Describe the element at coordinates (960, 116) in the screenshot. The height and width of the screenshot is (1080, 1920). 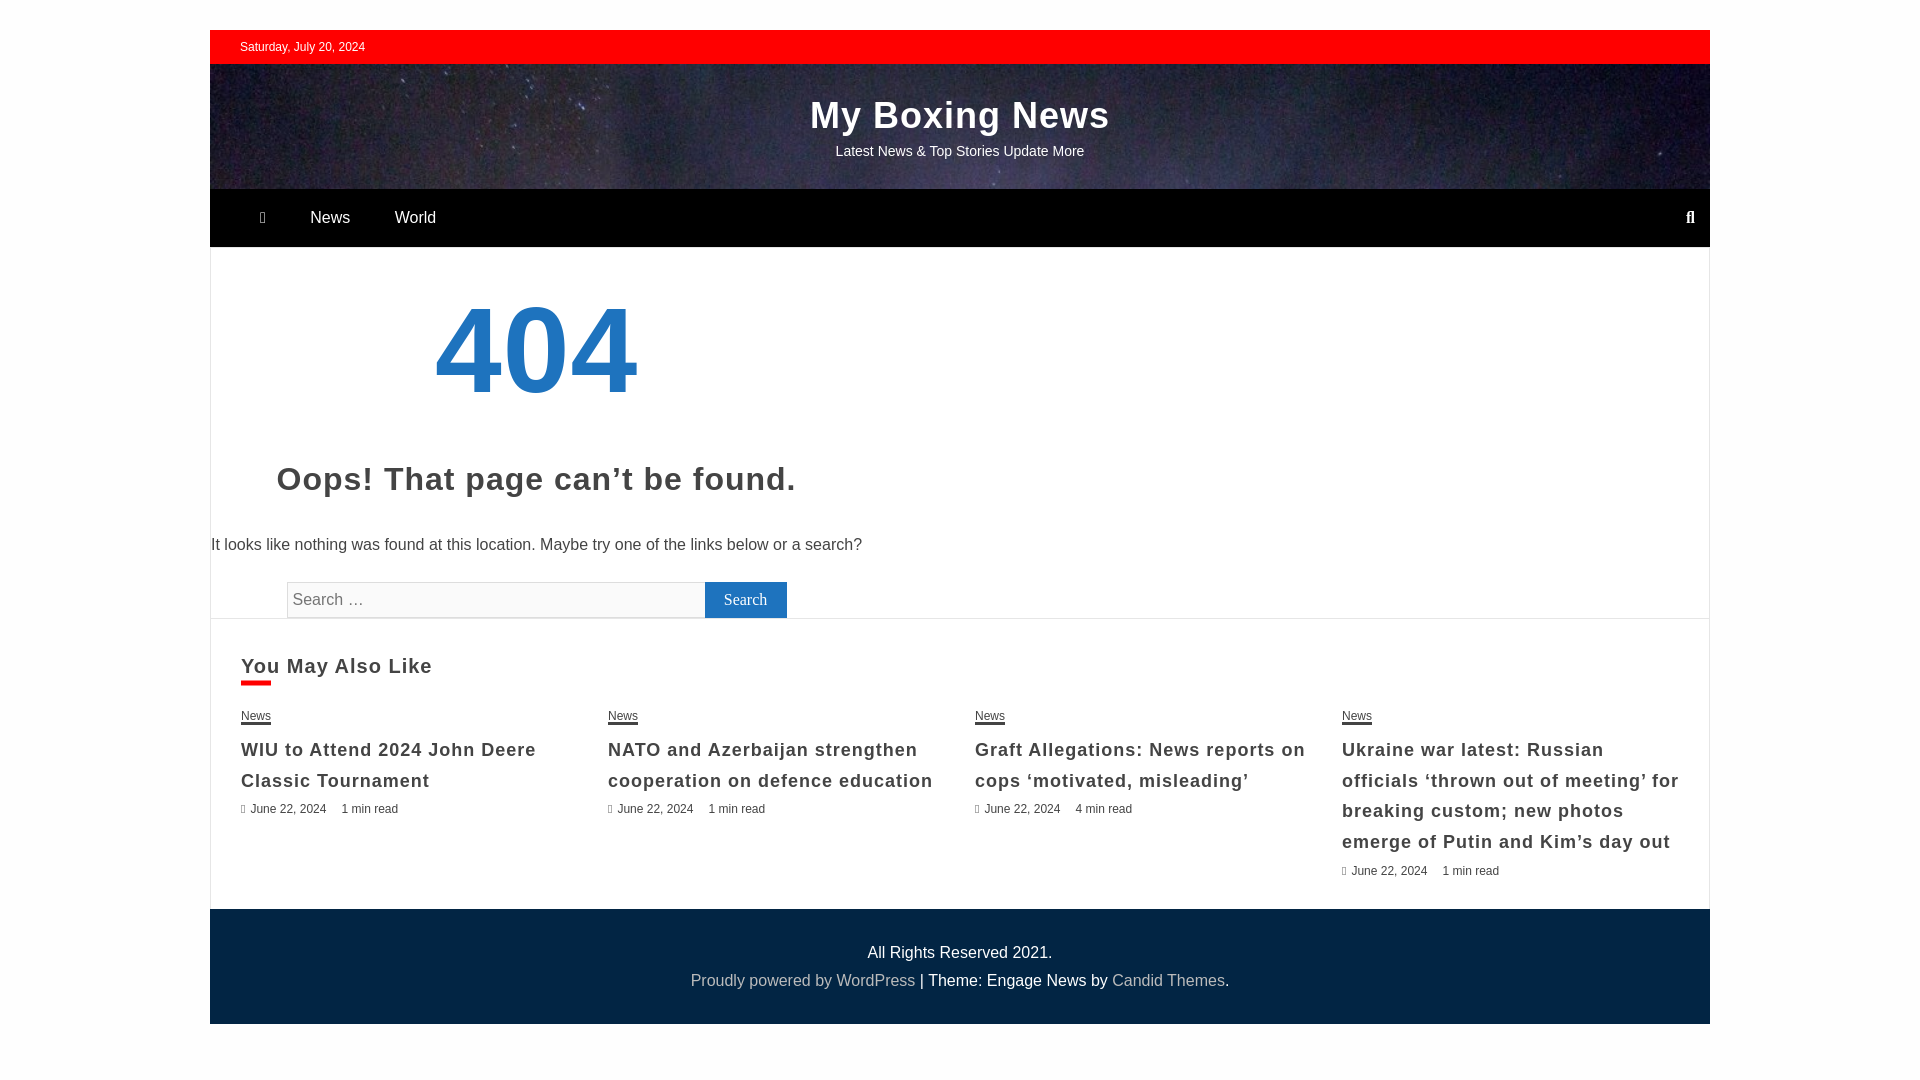
I see `My Boxing News` at that location.